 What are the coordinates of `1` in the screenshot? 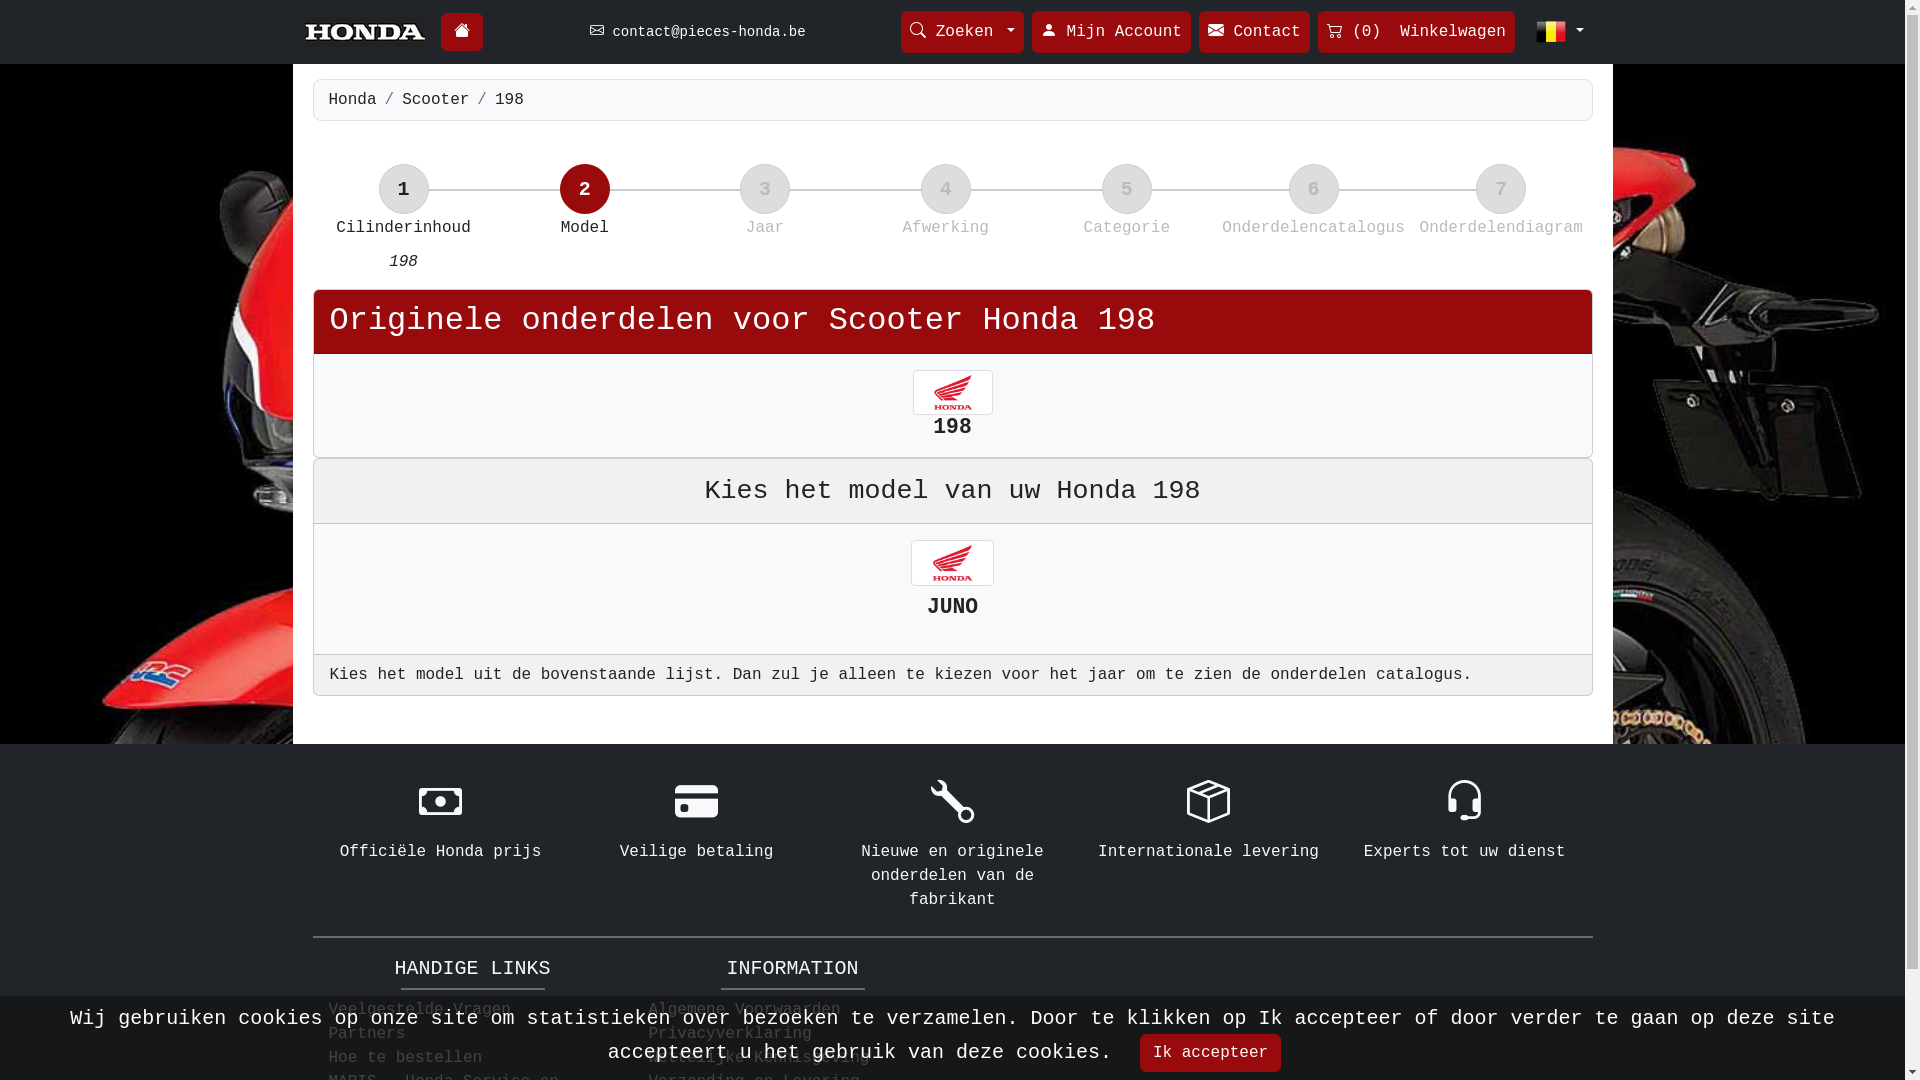 It's located at (404, 189).